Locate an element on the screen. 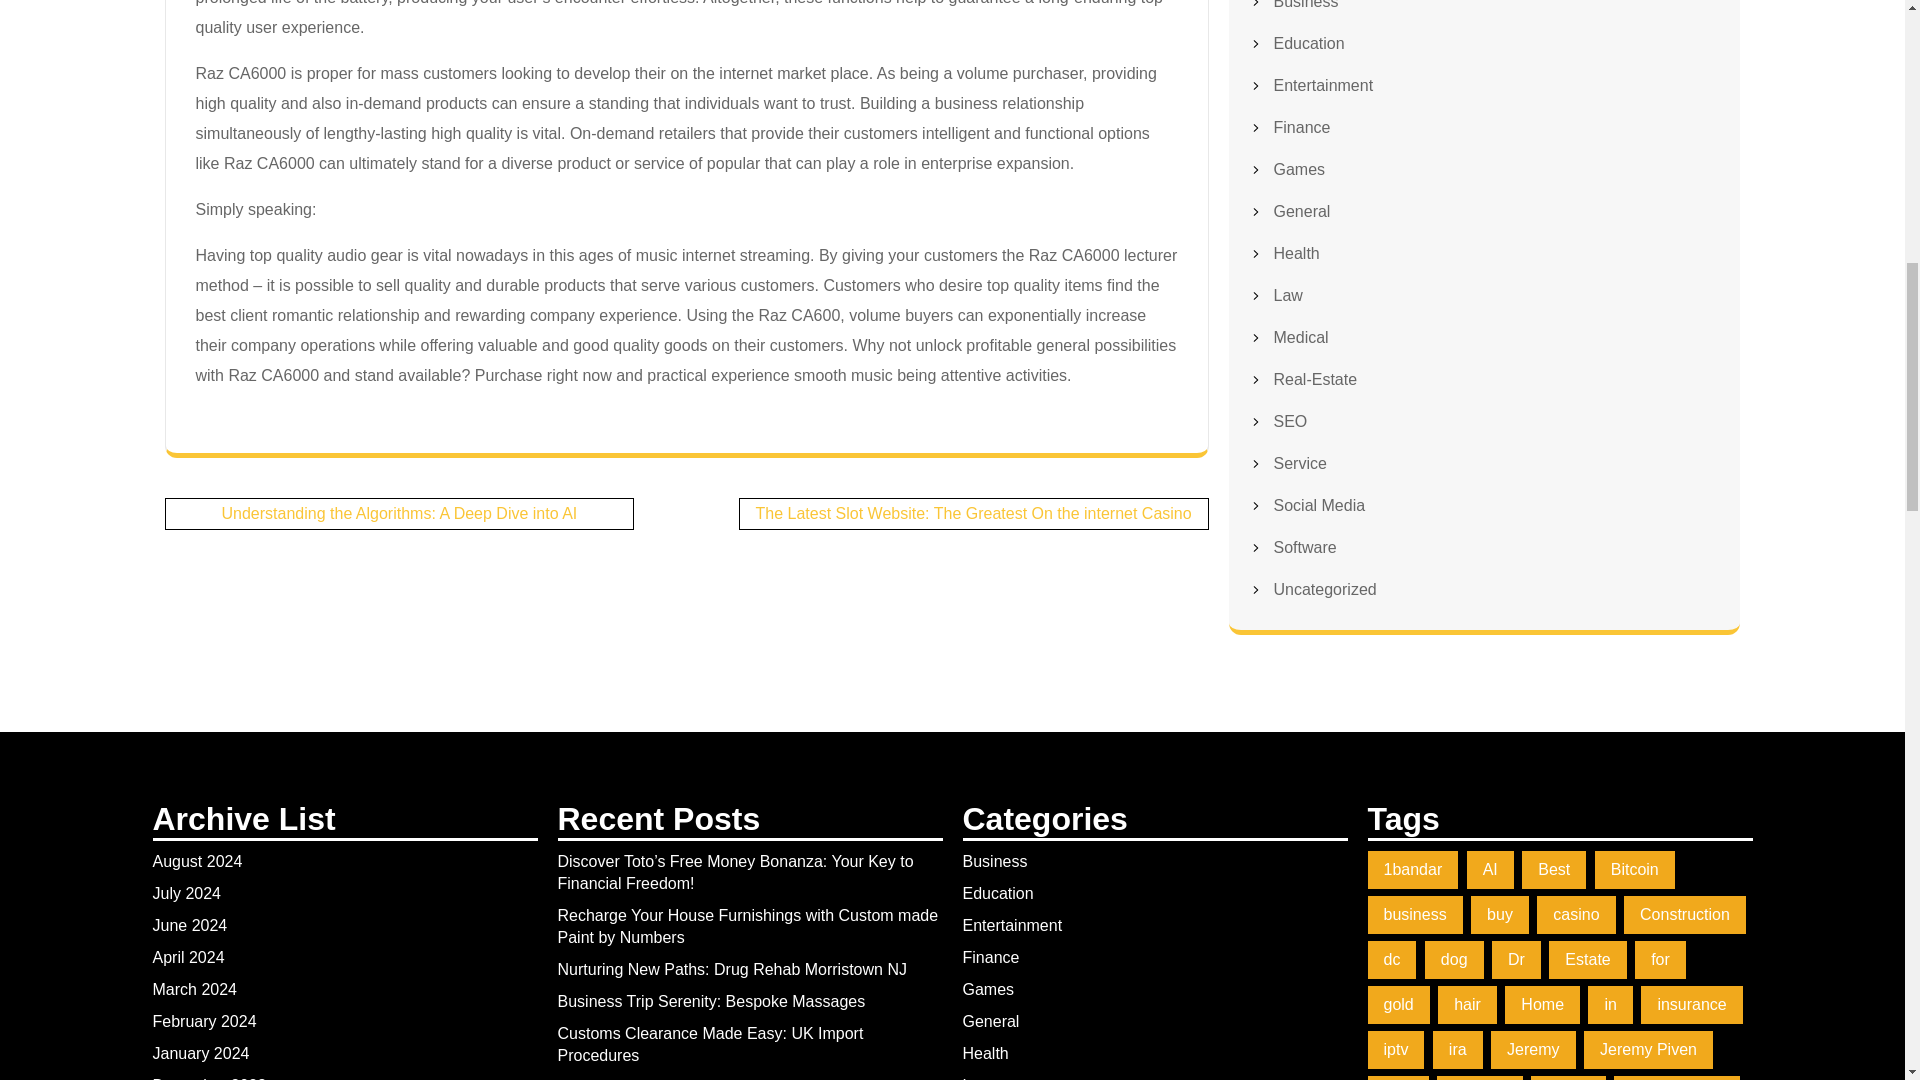 The height and width of the screenshot is (1080, 1920). Games is located at coordinates (1300, 169).